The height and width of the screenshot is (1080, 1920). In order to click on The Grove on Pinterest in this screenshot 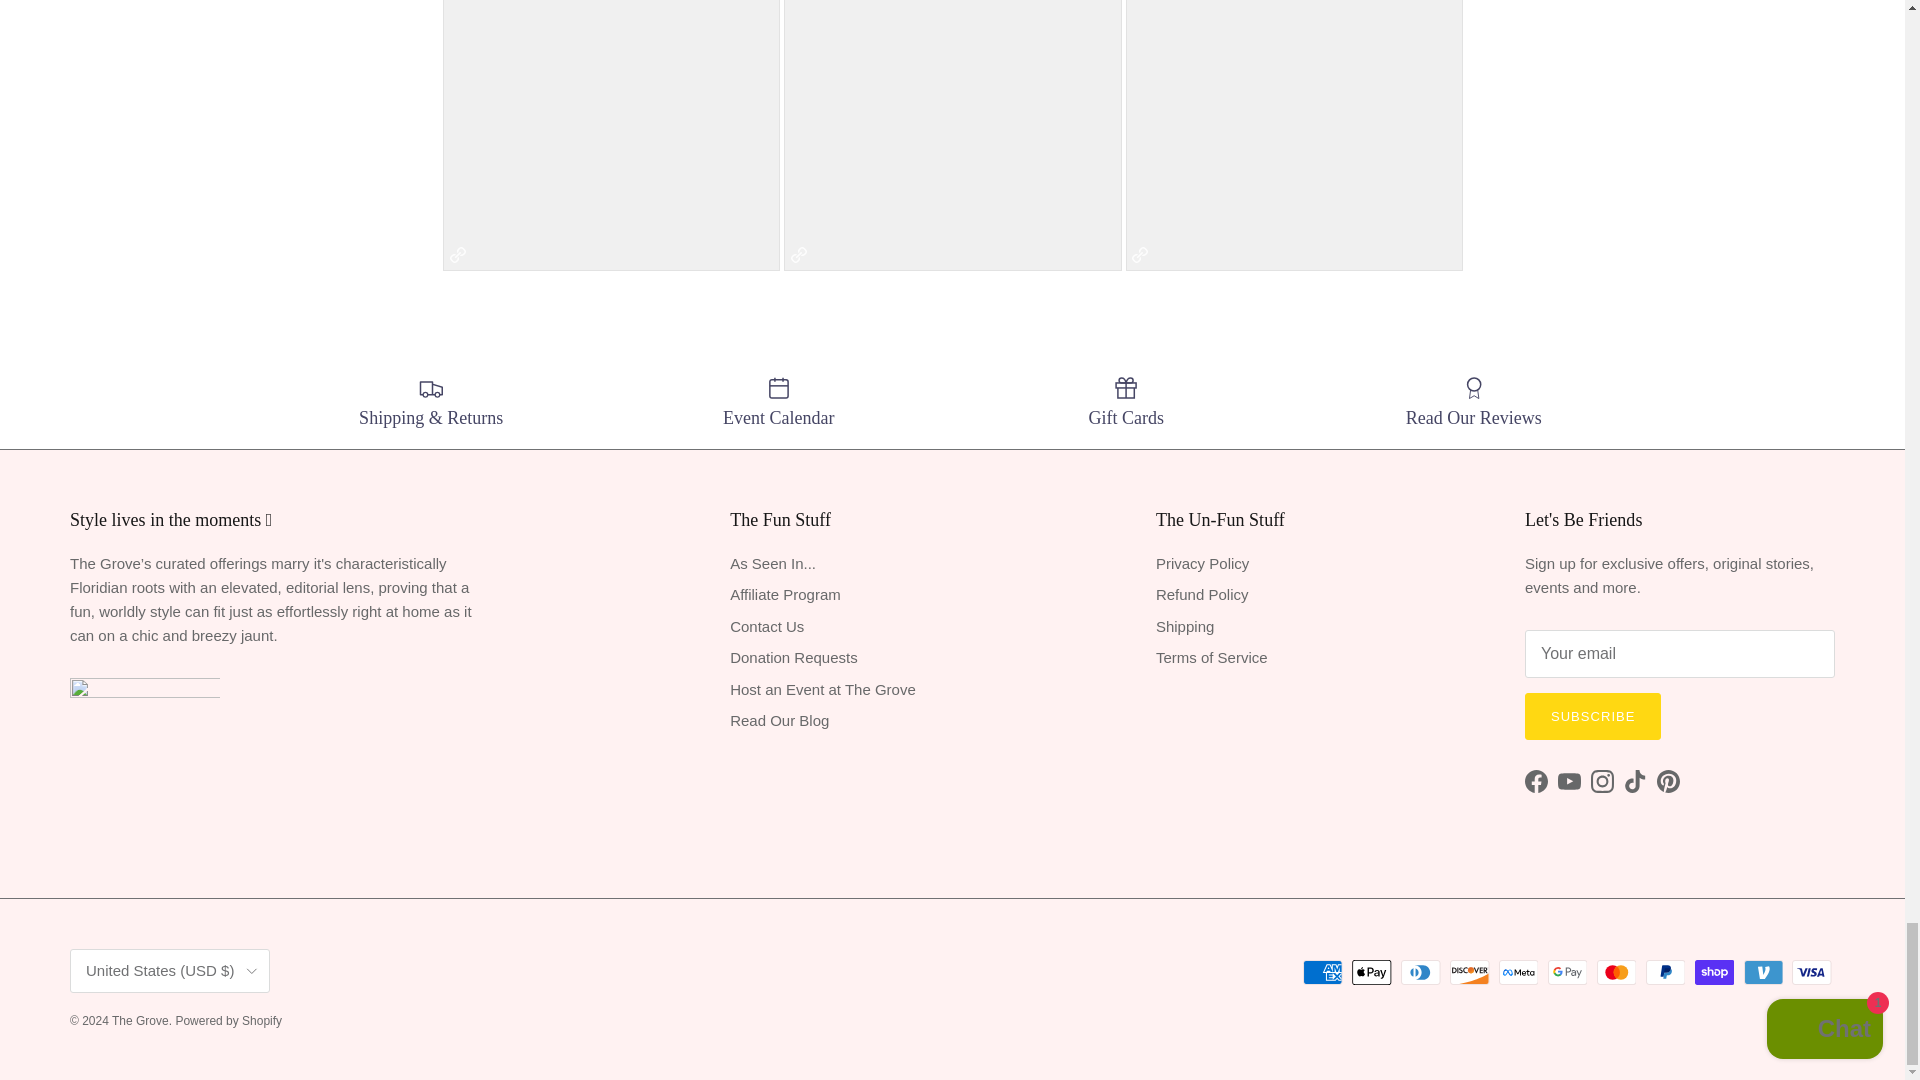, I will do `click(1668, 781)`.